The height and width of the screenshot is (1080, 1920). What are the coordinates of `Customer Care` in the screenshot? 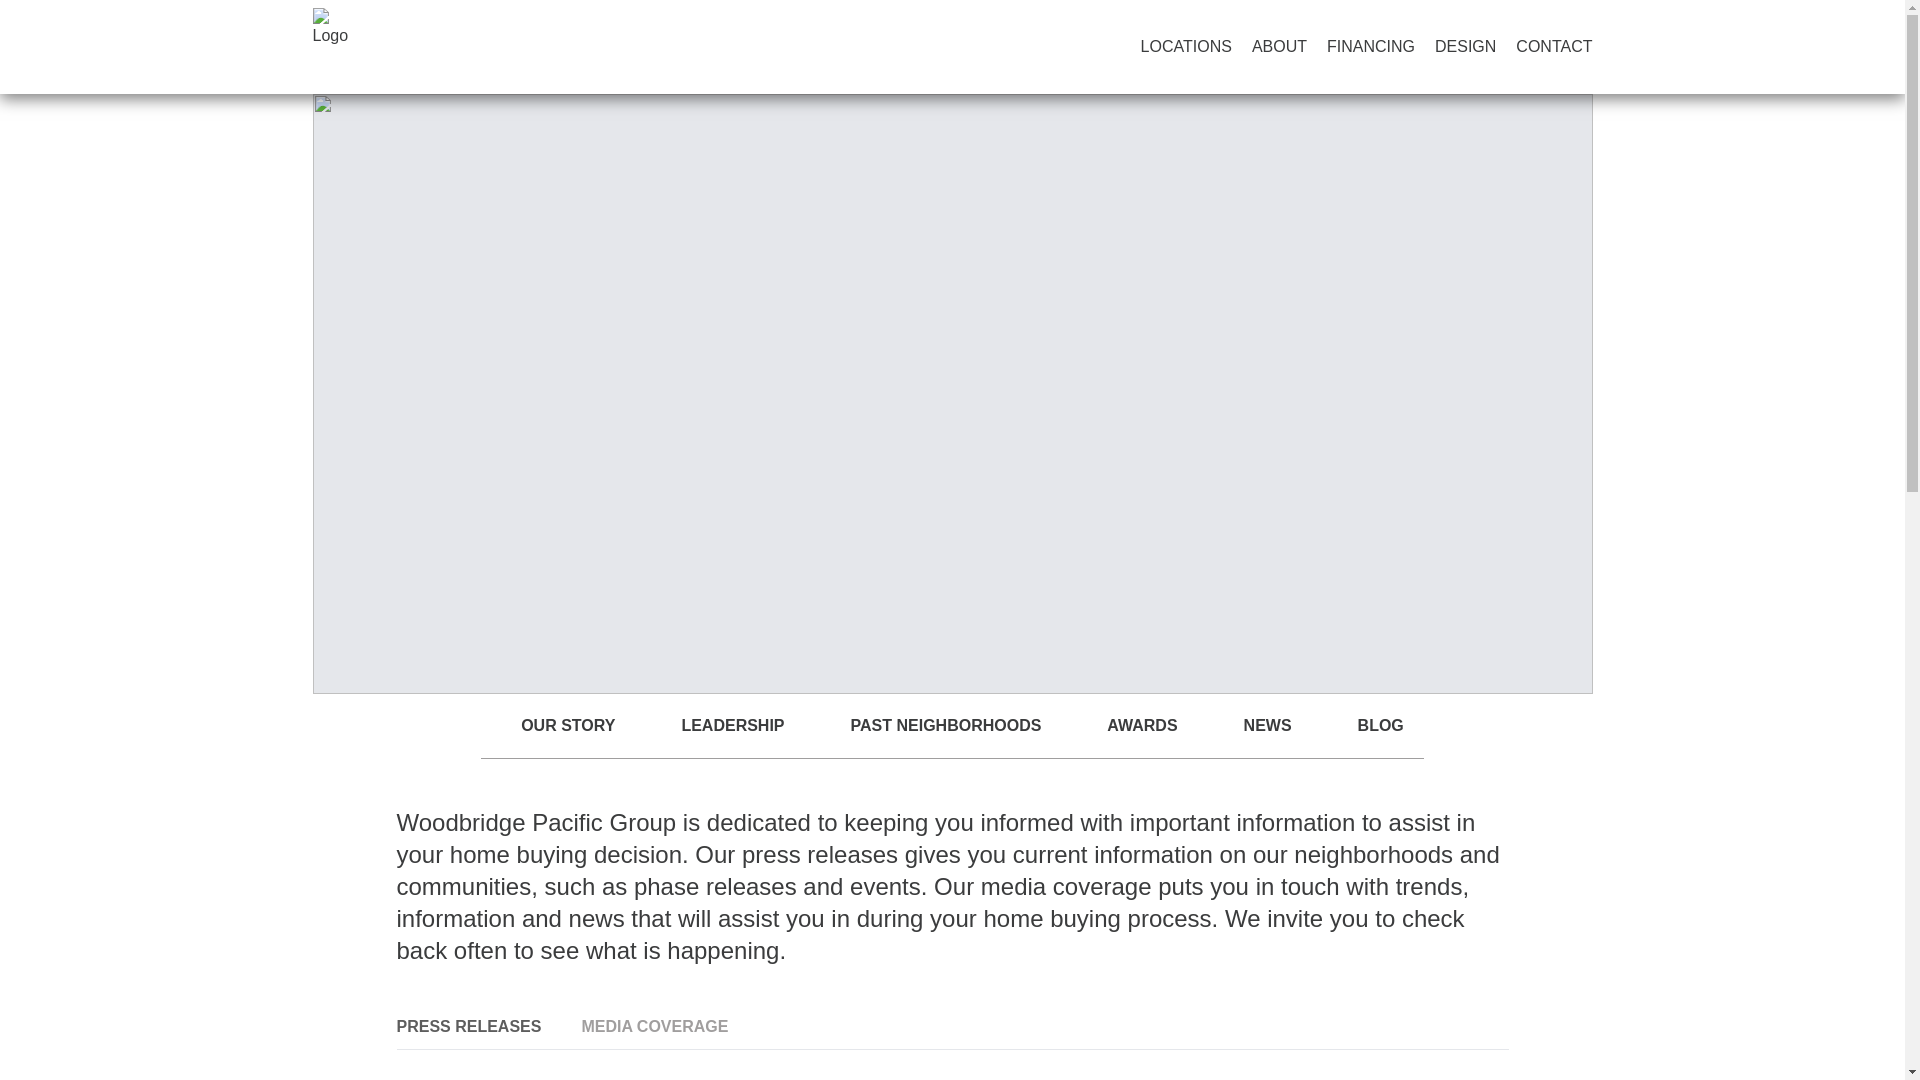 It's located at (1488, 12).